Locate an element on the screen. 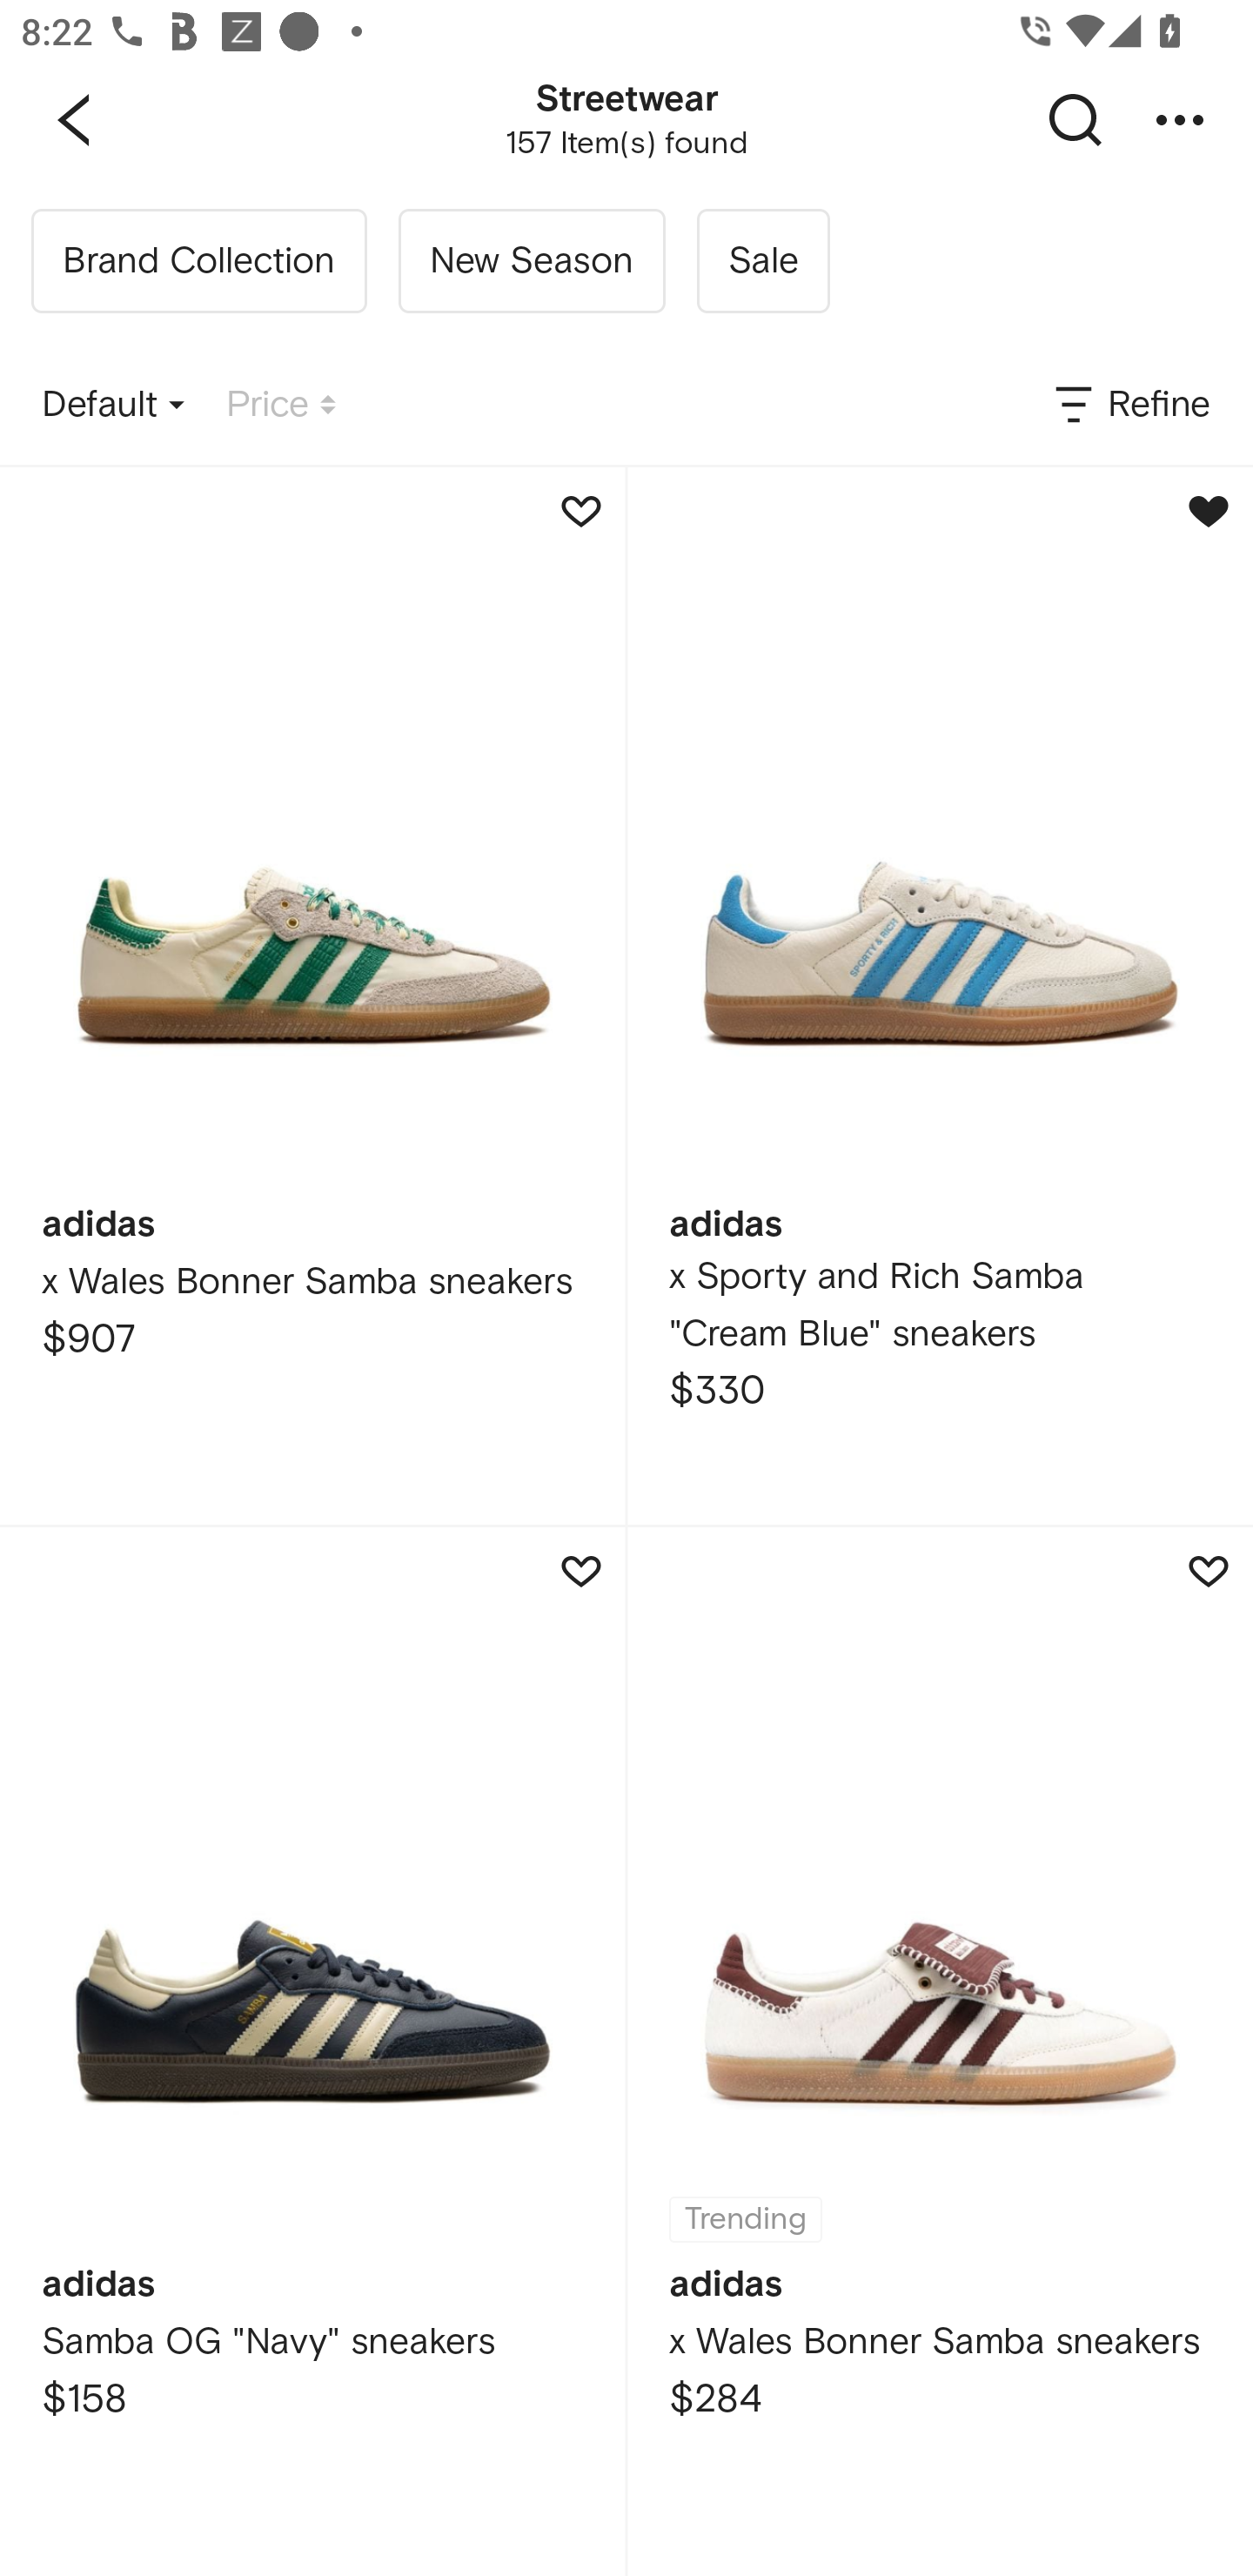 The image size is (1253, 2576). adidas x Wales Bonner Samba sneakers $907 is located at coordinates (312, 996).